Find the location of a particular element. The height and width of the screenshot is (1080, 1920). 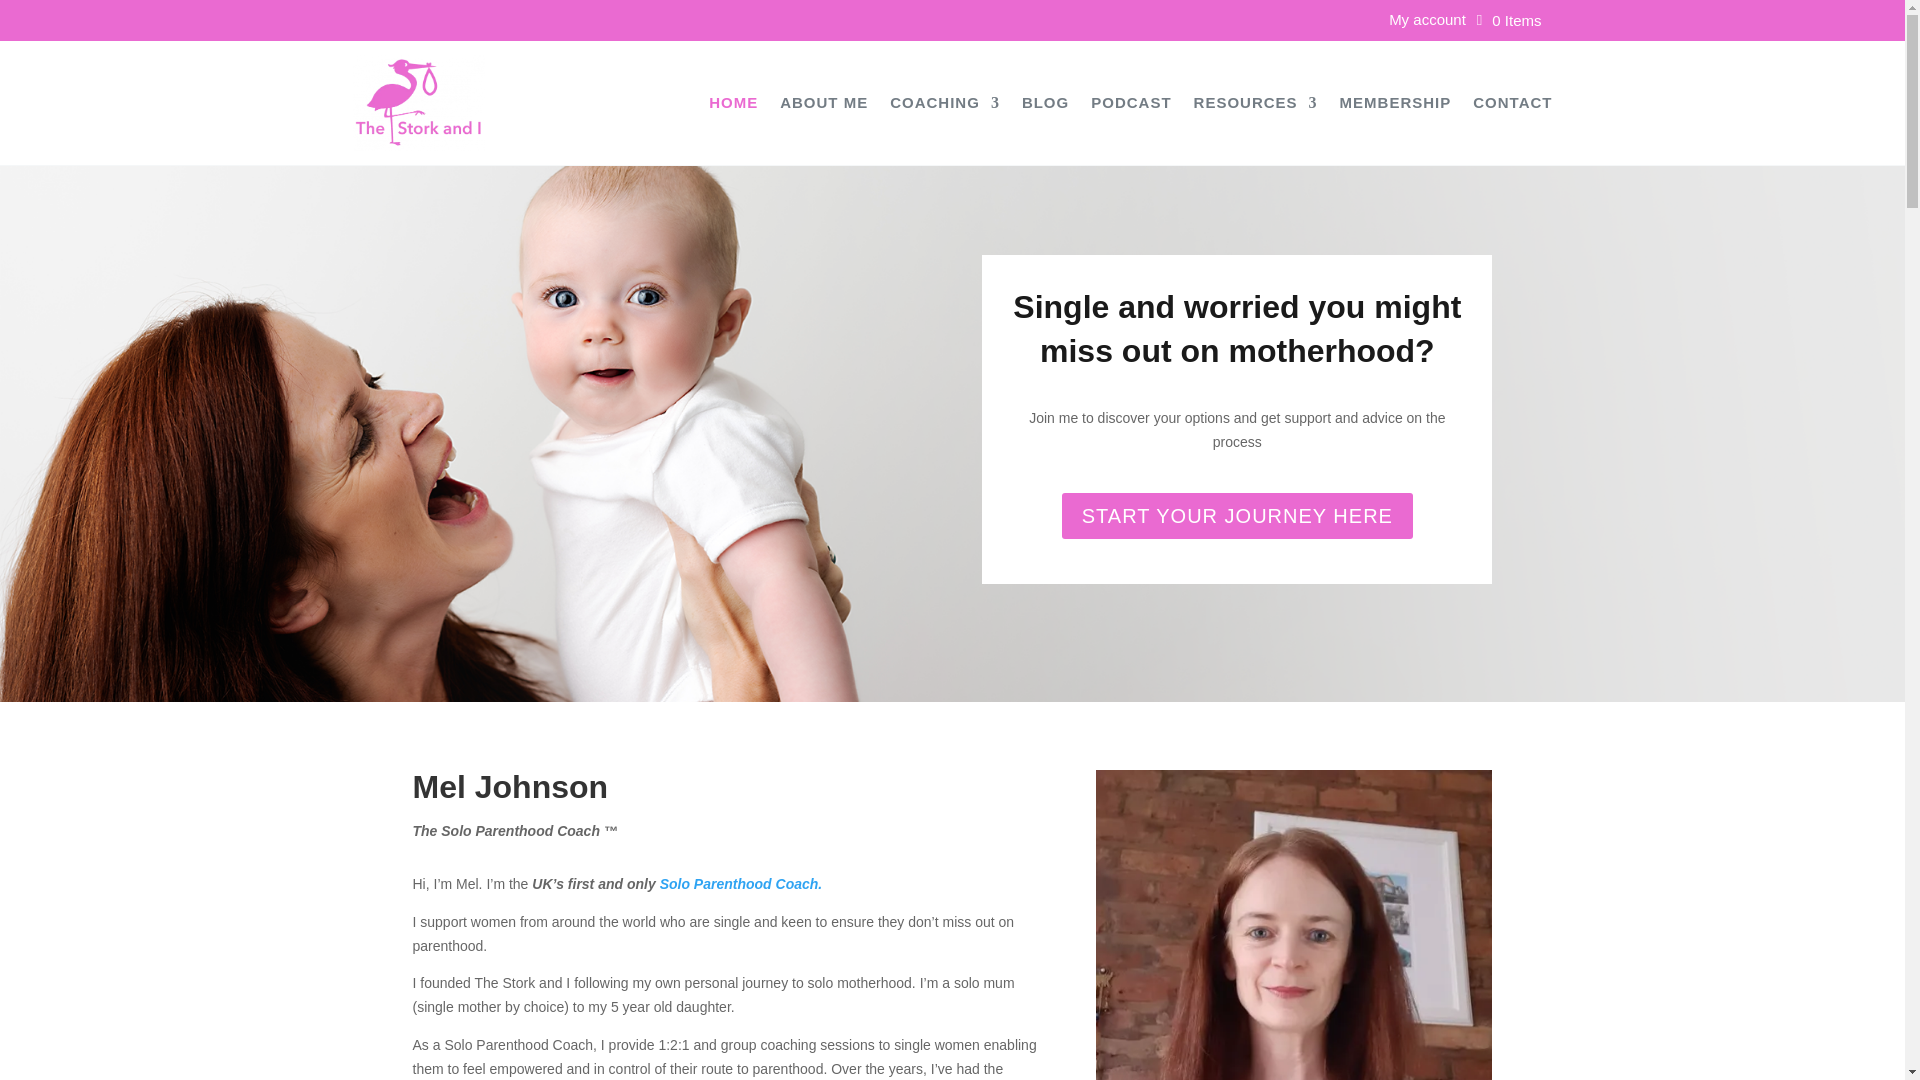

My account is located at coordinates (1427, 23).